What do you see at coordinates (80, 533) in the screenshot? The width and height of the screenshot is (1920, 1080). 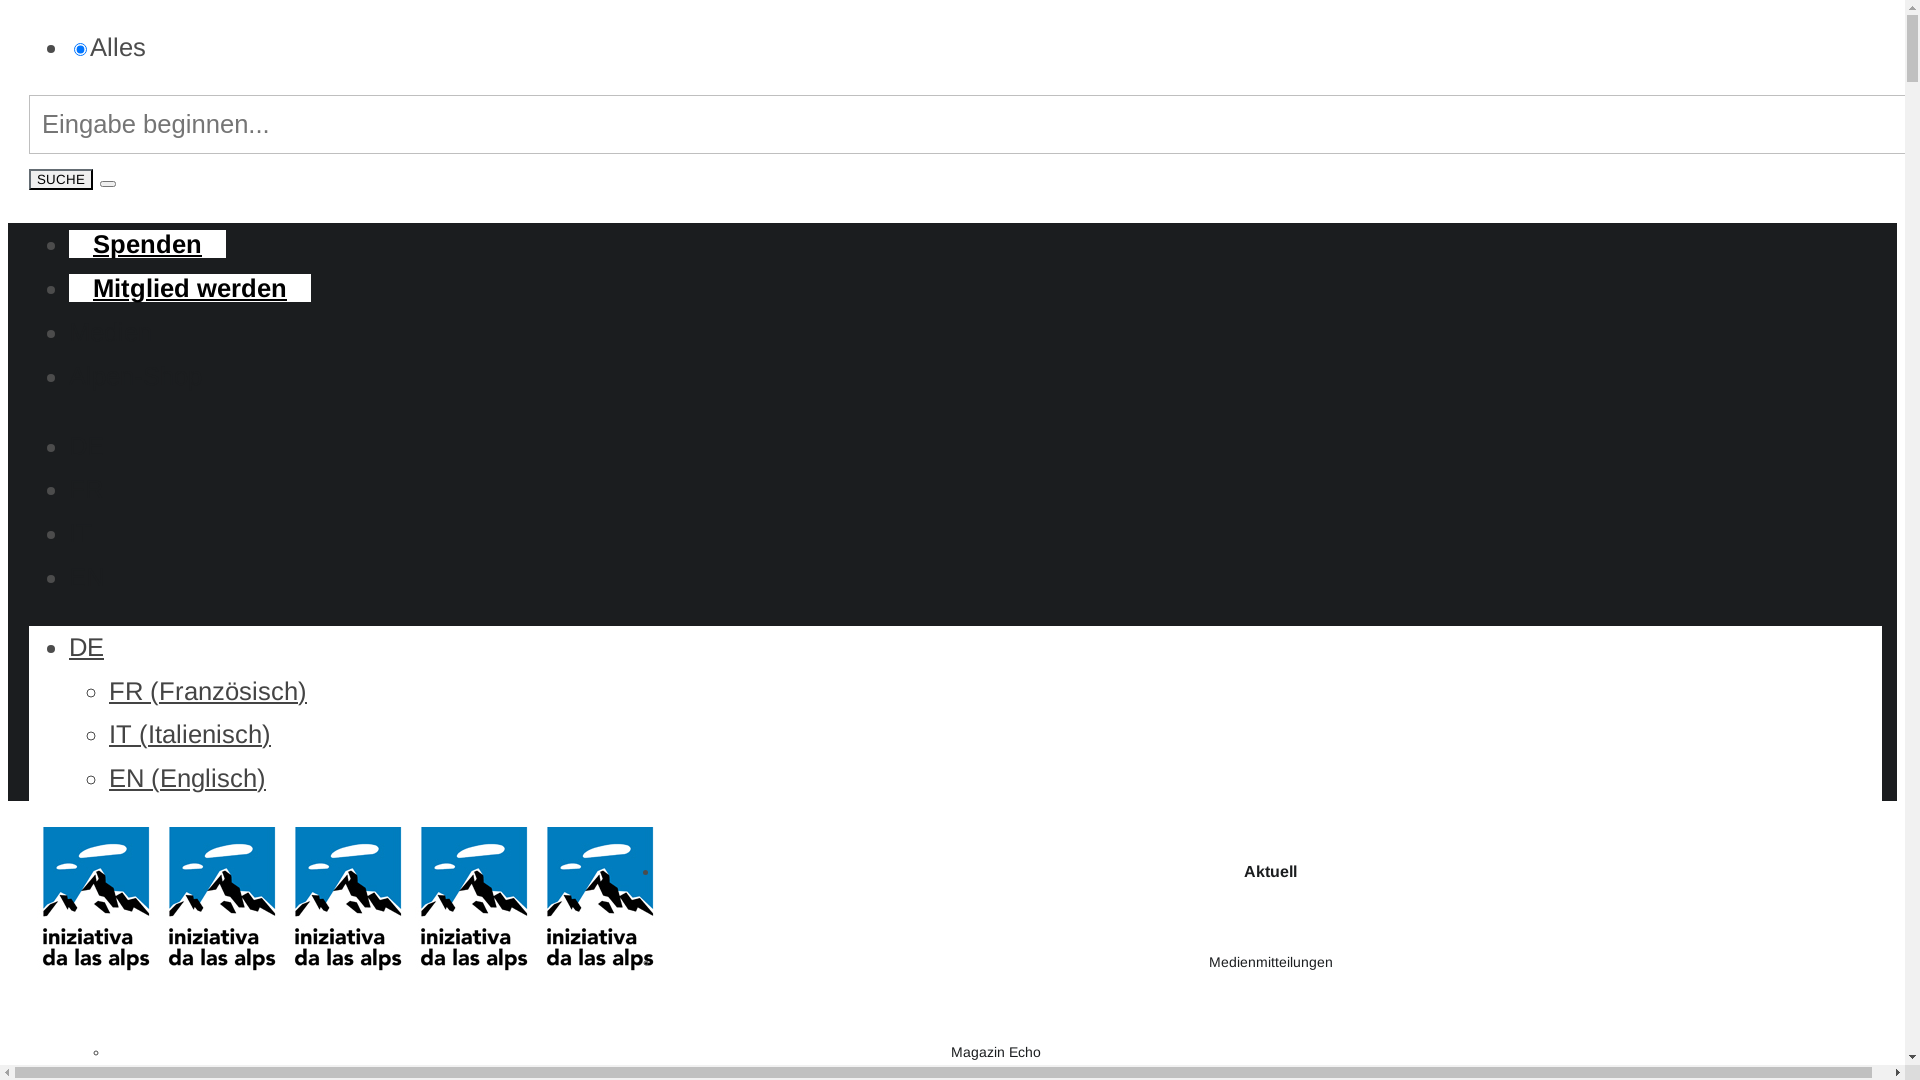 I see `IT` at bounding box center [80, 533].